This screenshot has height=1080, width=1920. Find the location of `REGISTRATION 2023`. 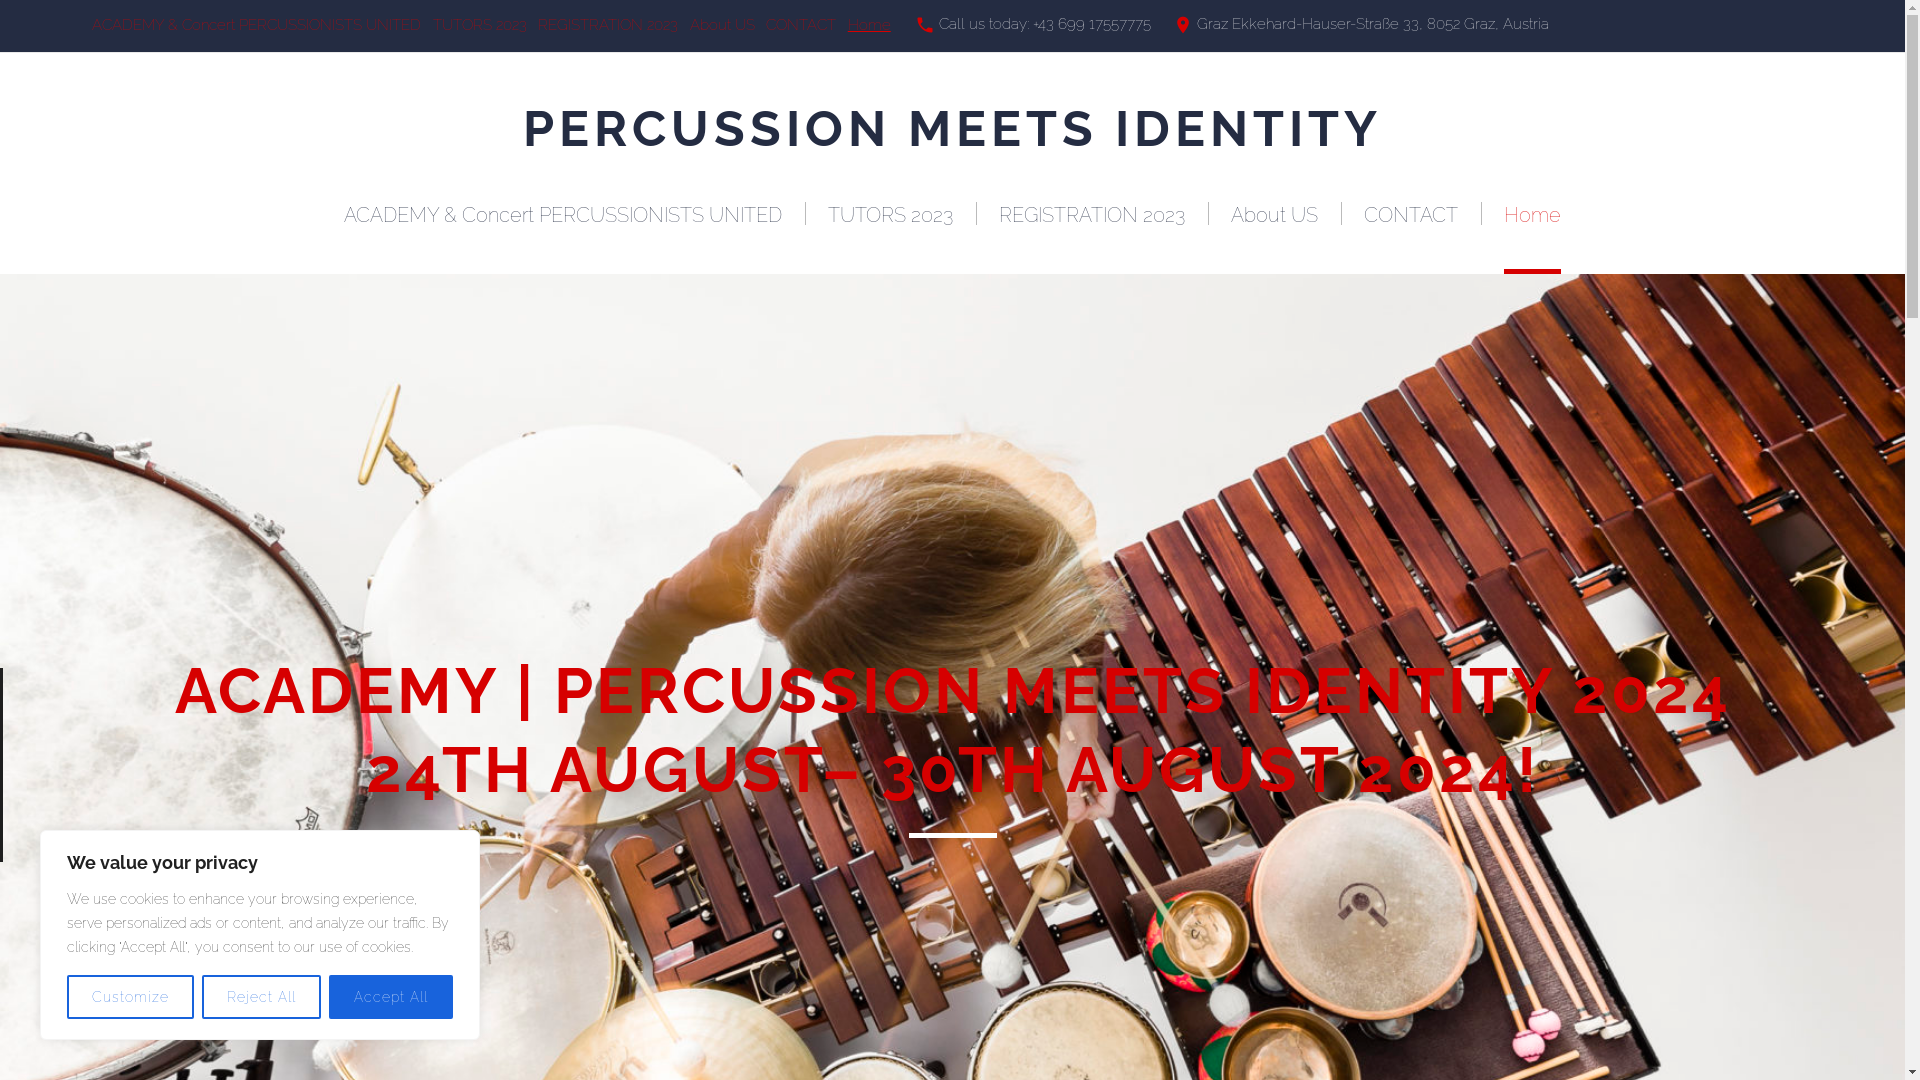

REGISTRATION 2023 is located at coordinates (608, 25).